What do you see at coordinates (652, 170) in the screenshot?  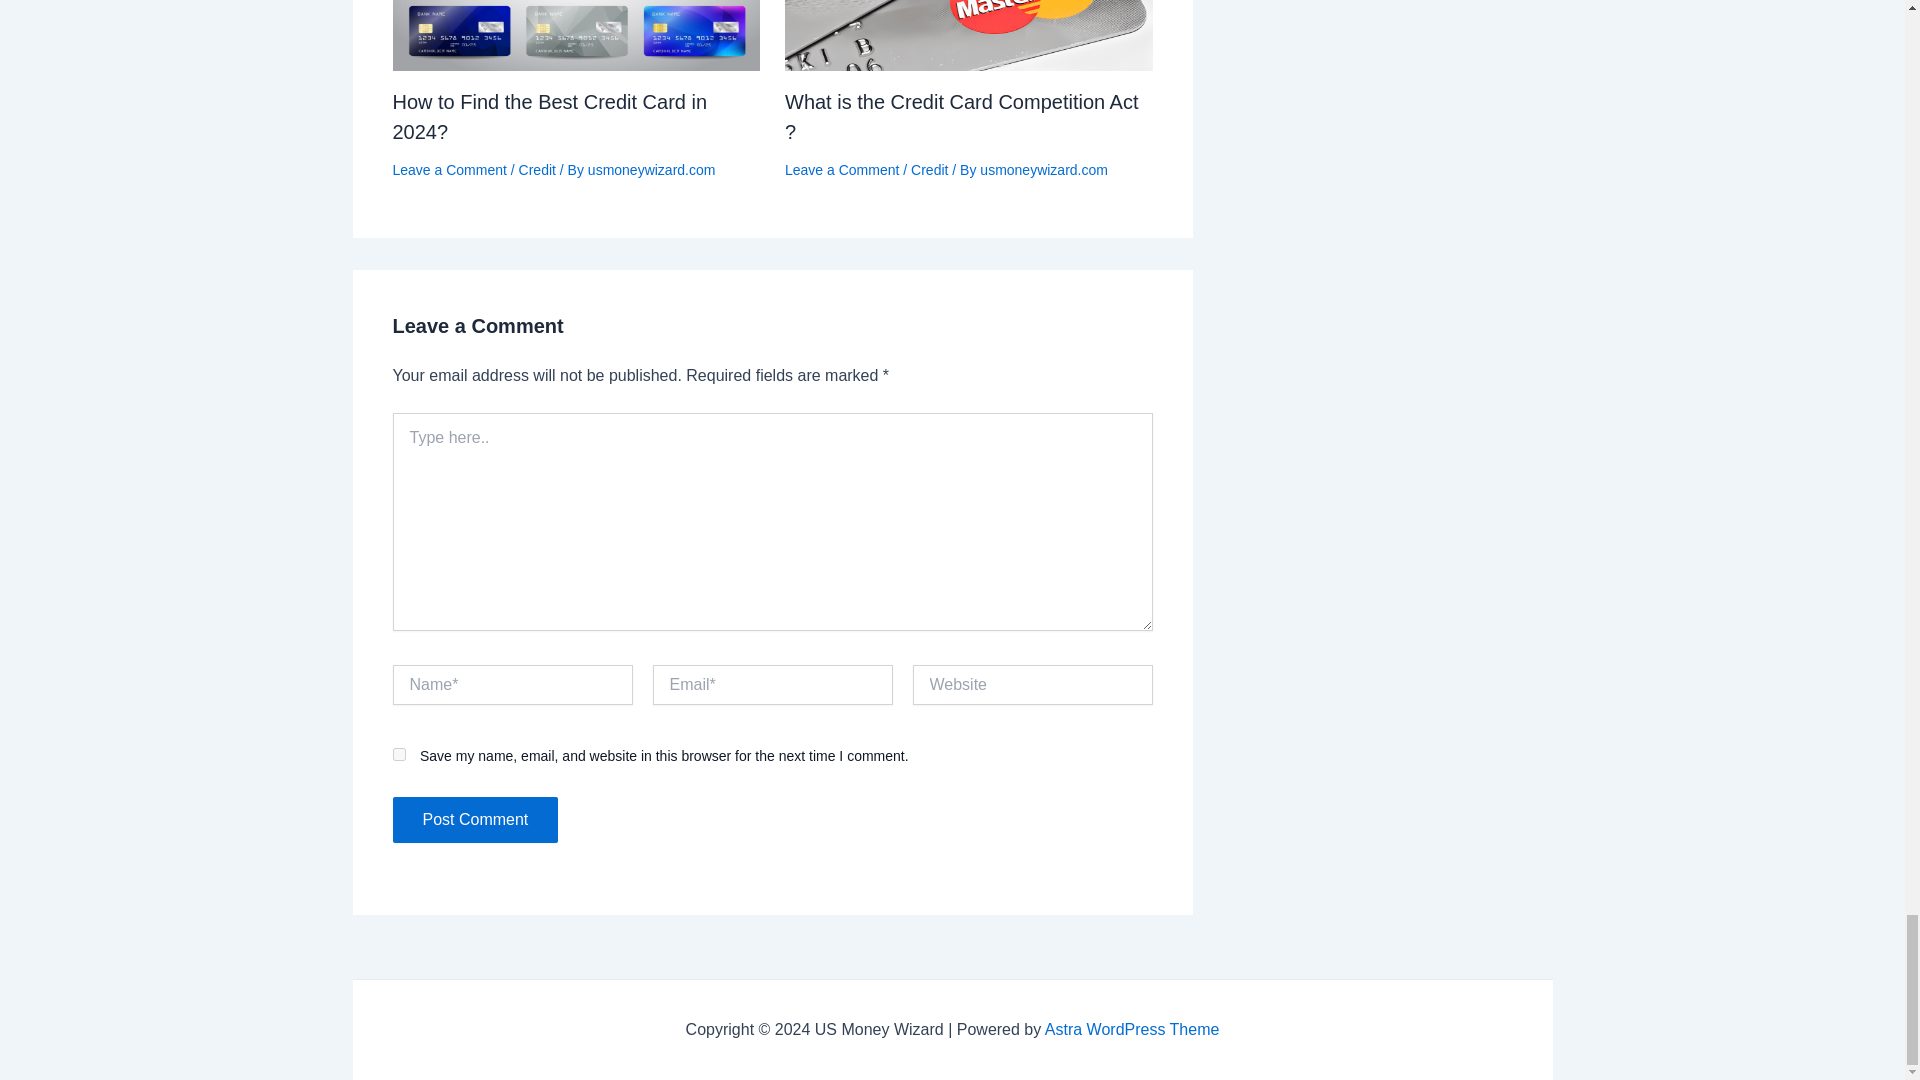 I see `View all posts by usmoneywizard.com` at bounding box center [652, 170].